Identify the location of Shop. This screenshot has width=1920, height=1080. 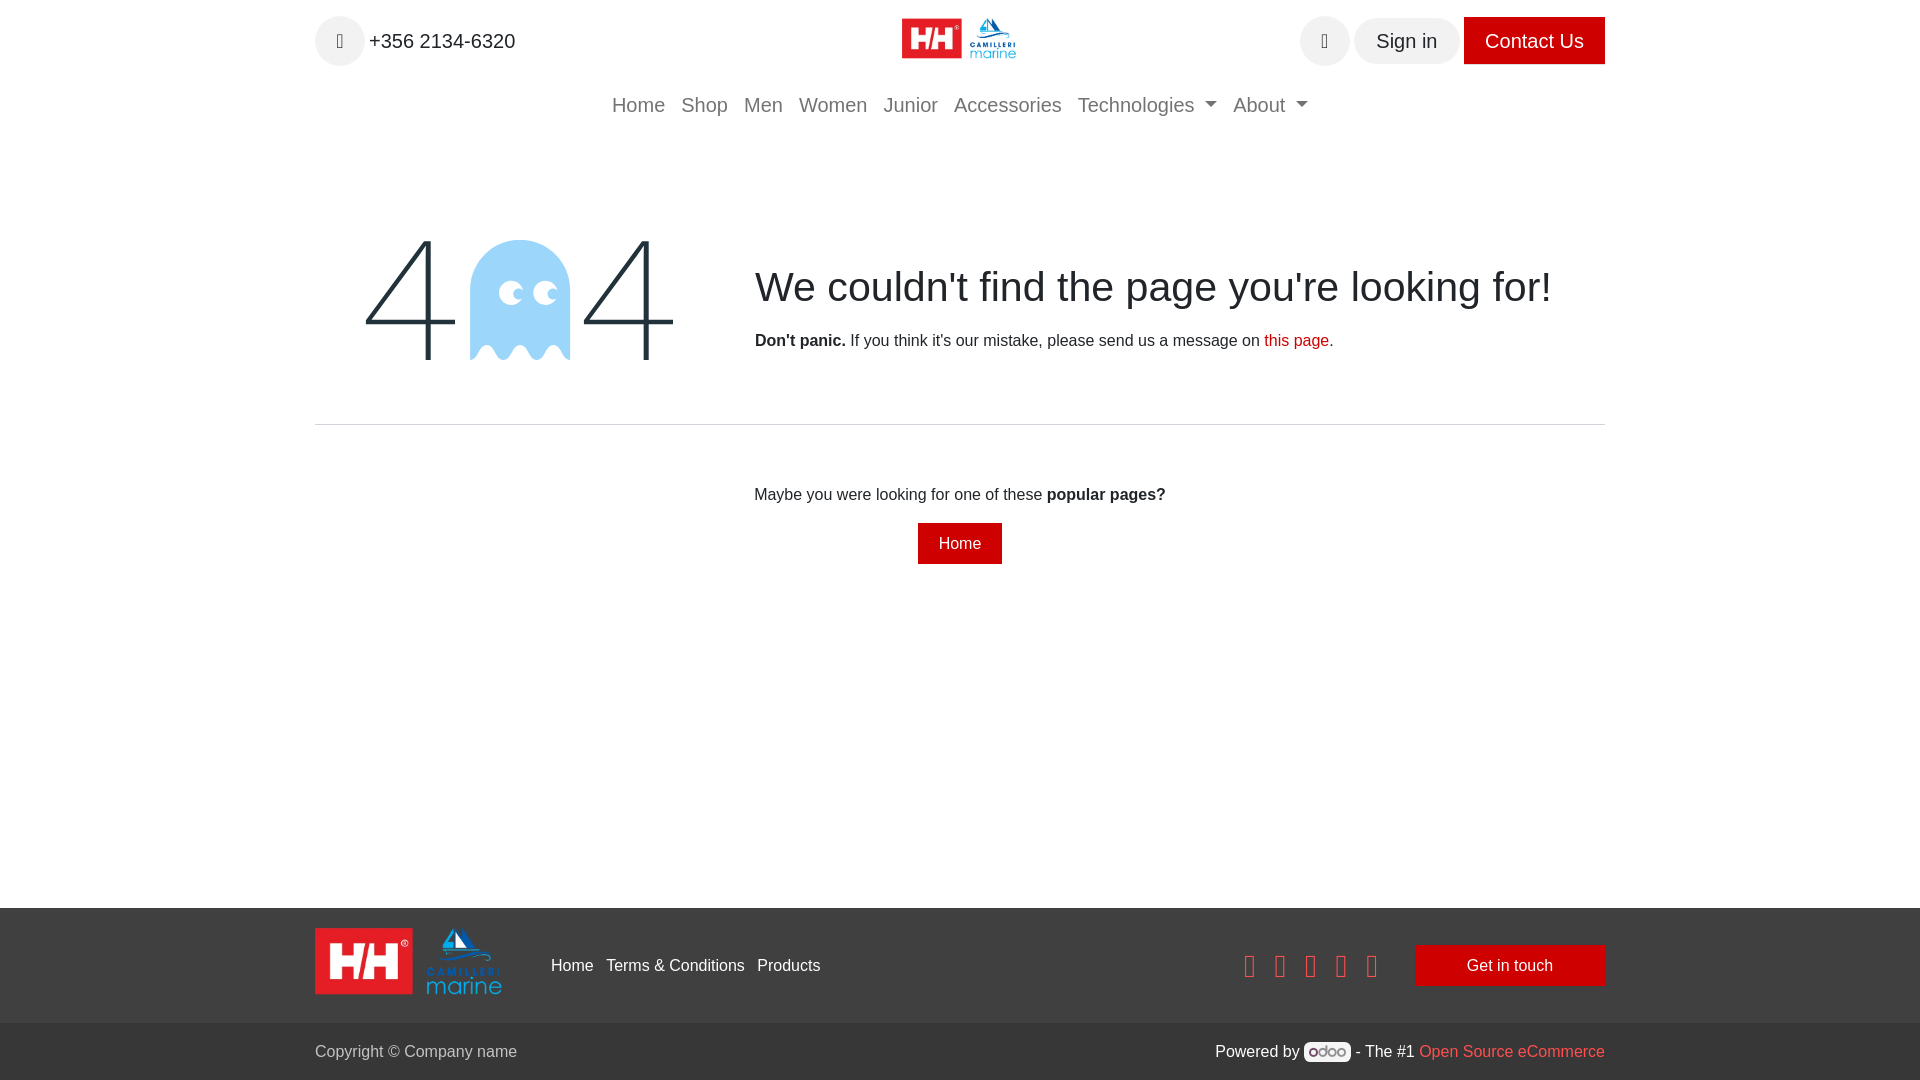
(704, 105).